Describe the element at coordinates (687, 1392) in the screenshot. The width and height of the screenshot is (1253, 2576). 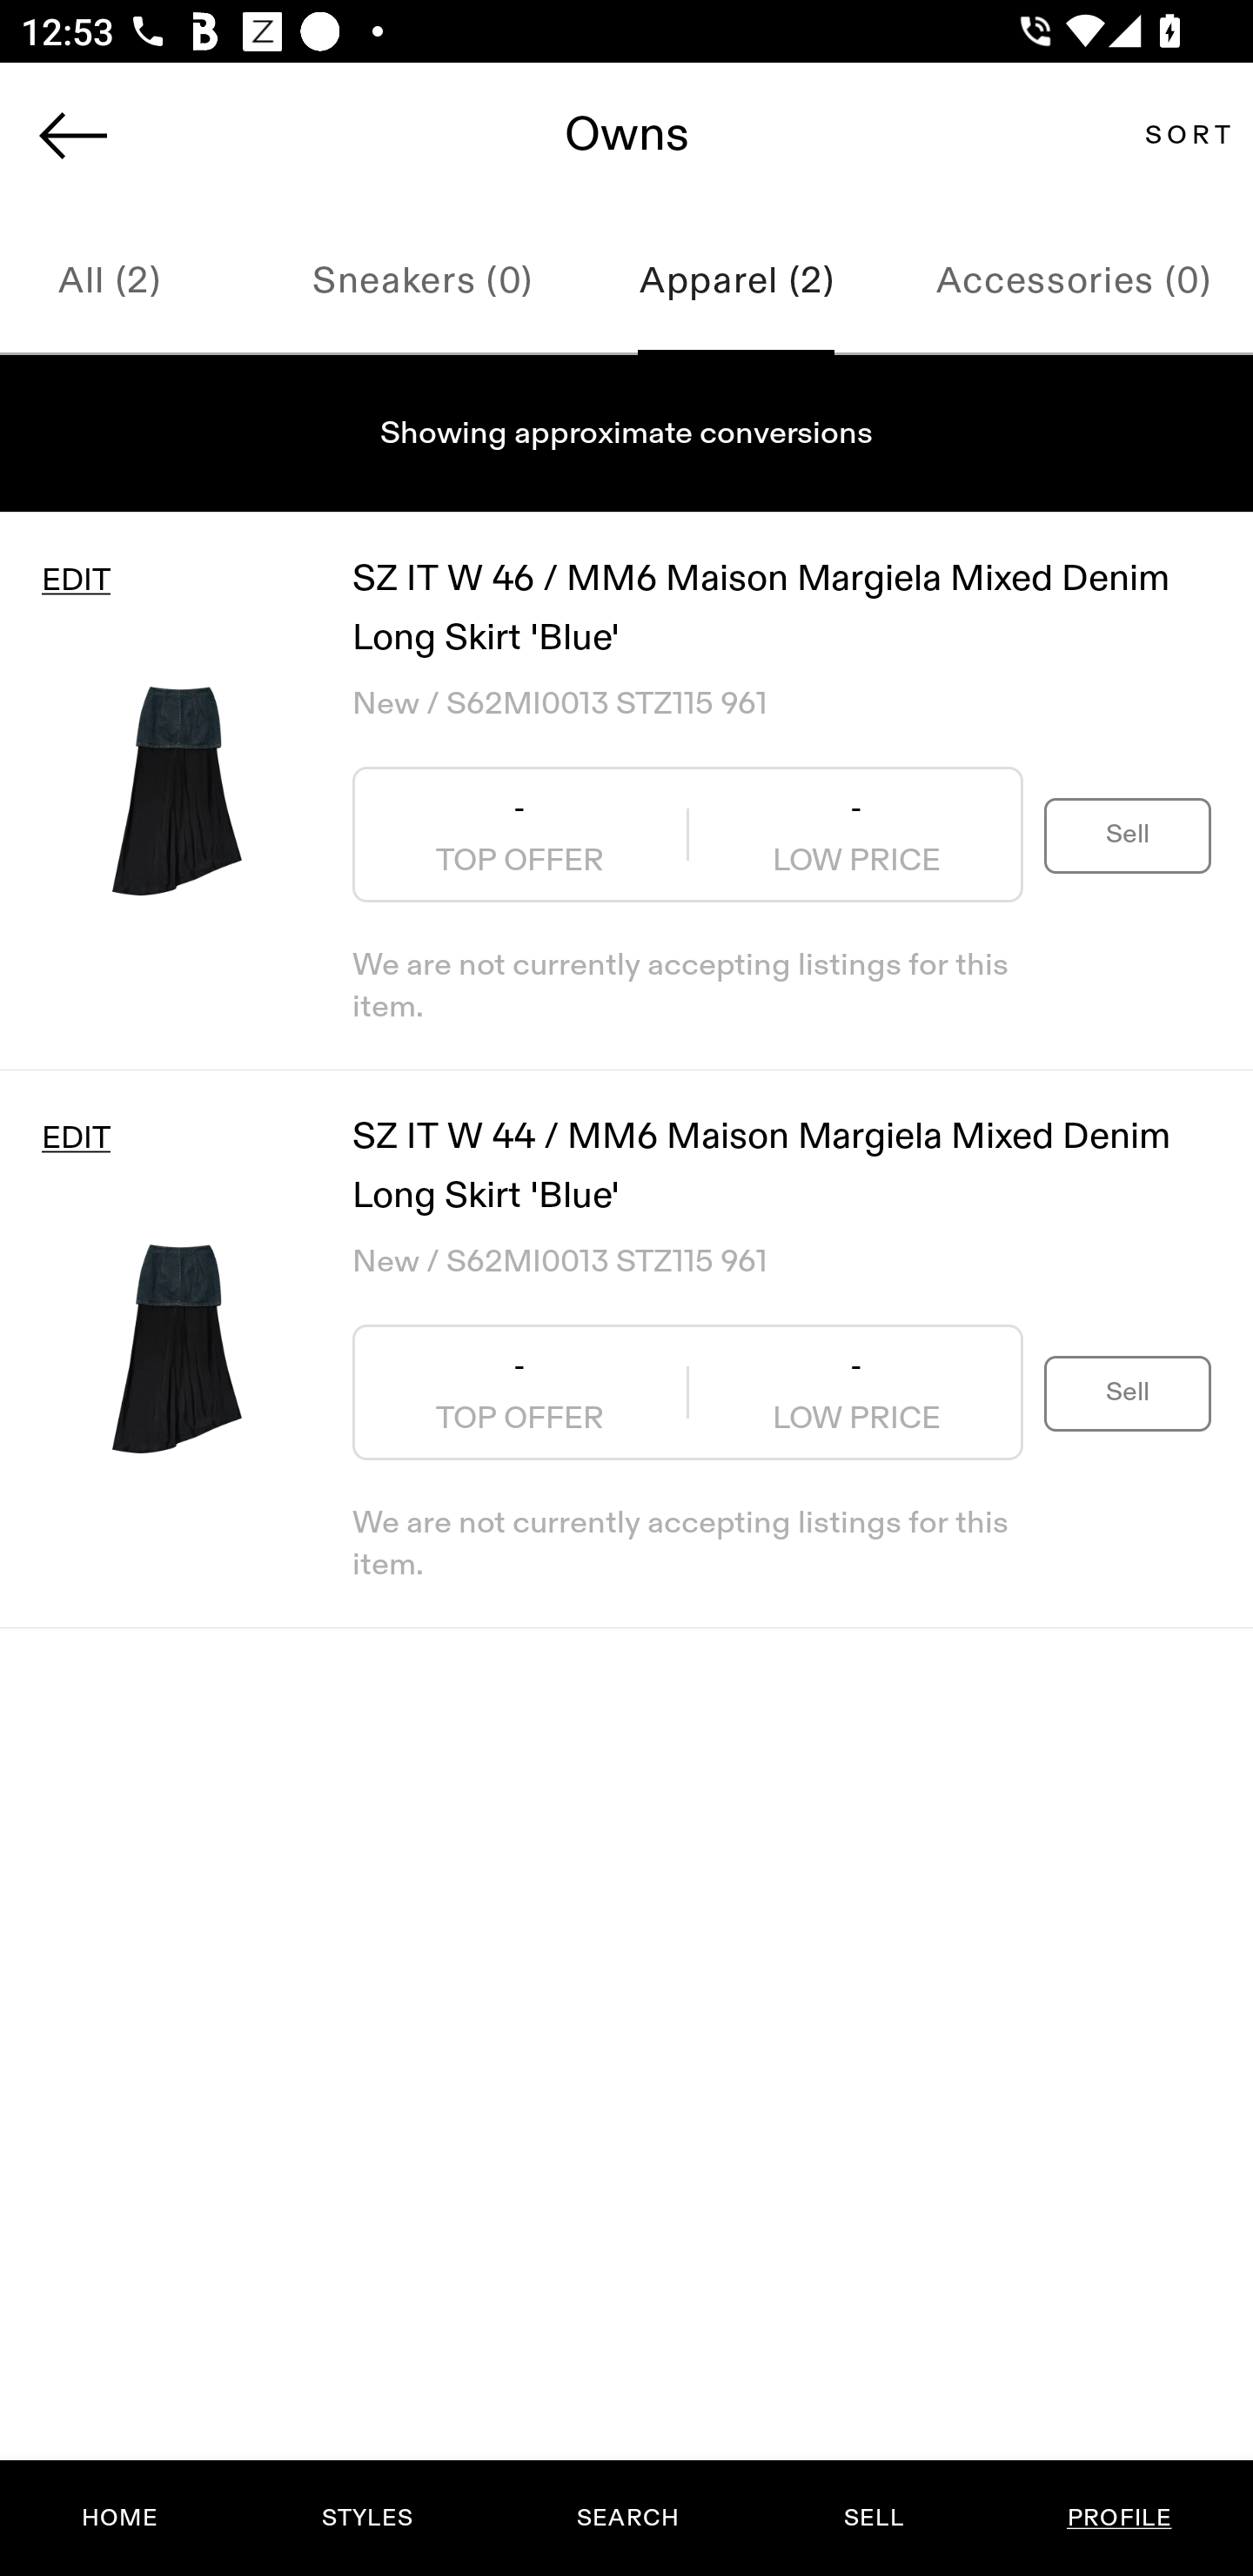
I see `- - TOP OFFER LOW PRICE` at that location.